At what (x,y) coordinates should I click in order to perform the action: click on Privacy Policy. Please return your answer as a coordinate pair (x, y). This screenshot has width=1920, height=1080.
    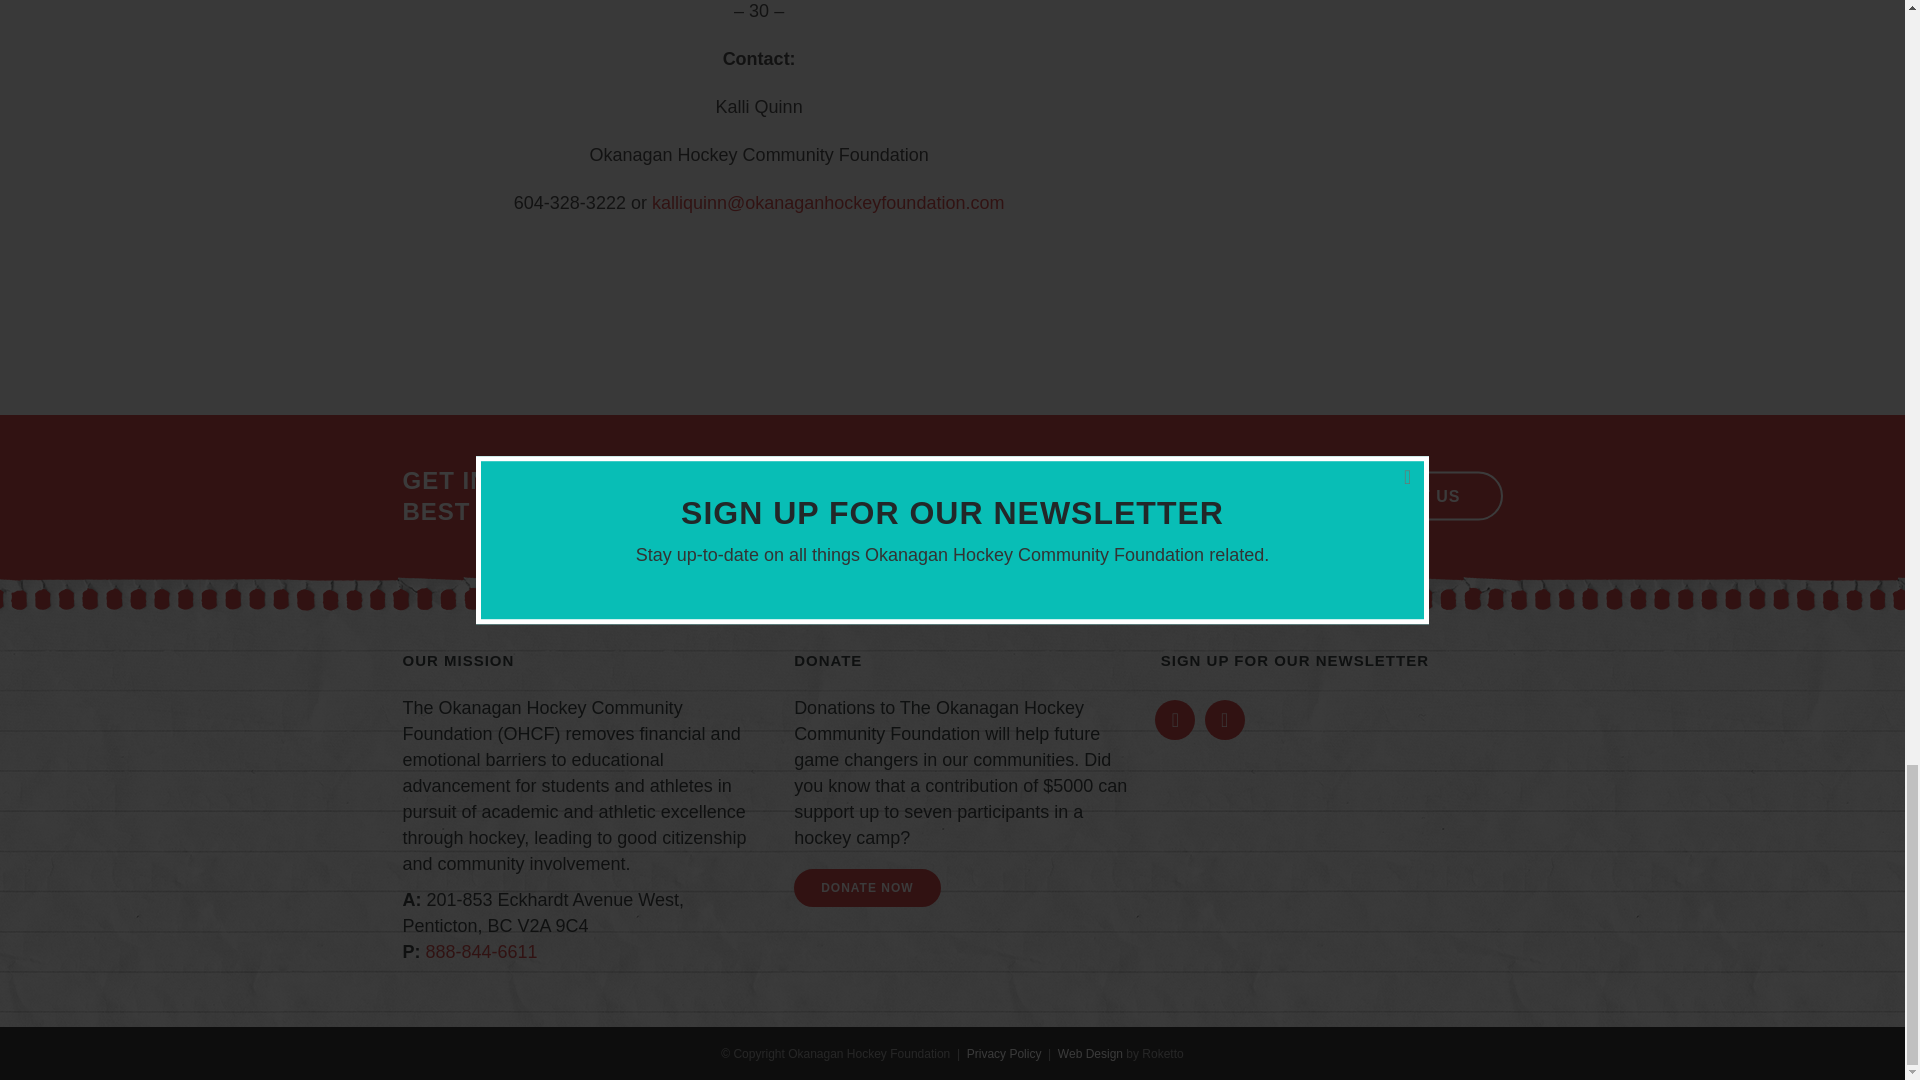
    Looking at the image, I should click on (1004, 1053).